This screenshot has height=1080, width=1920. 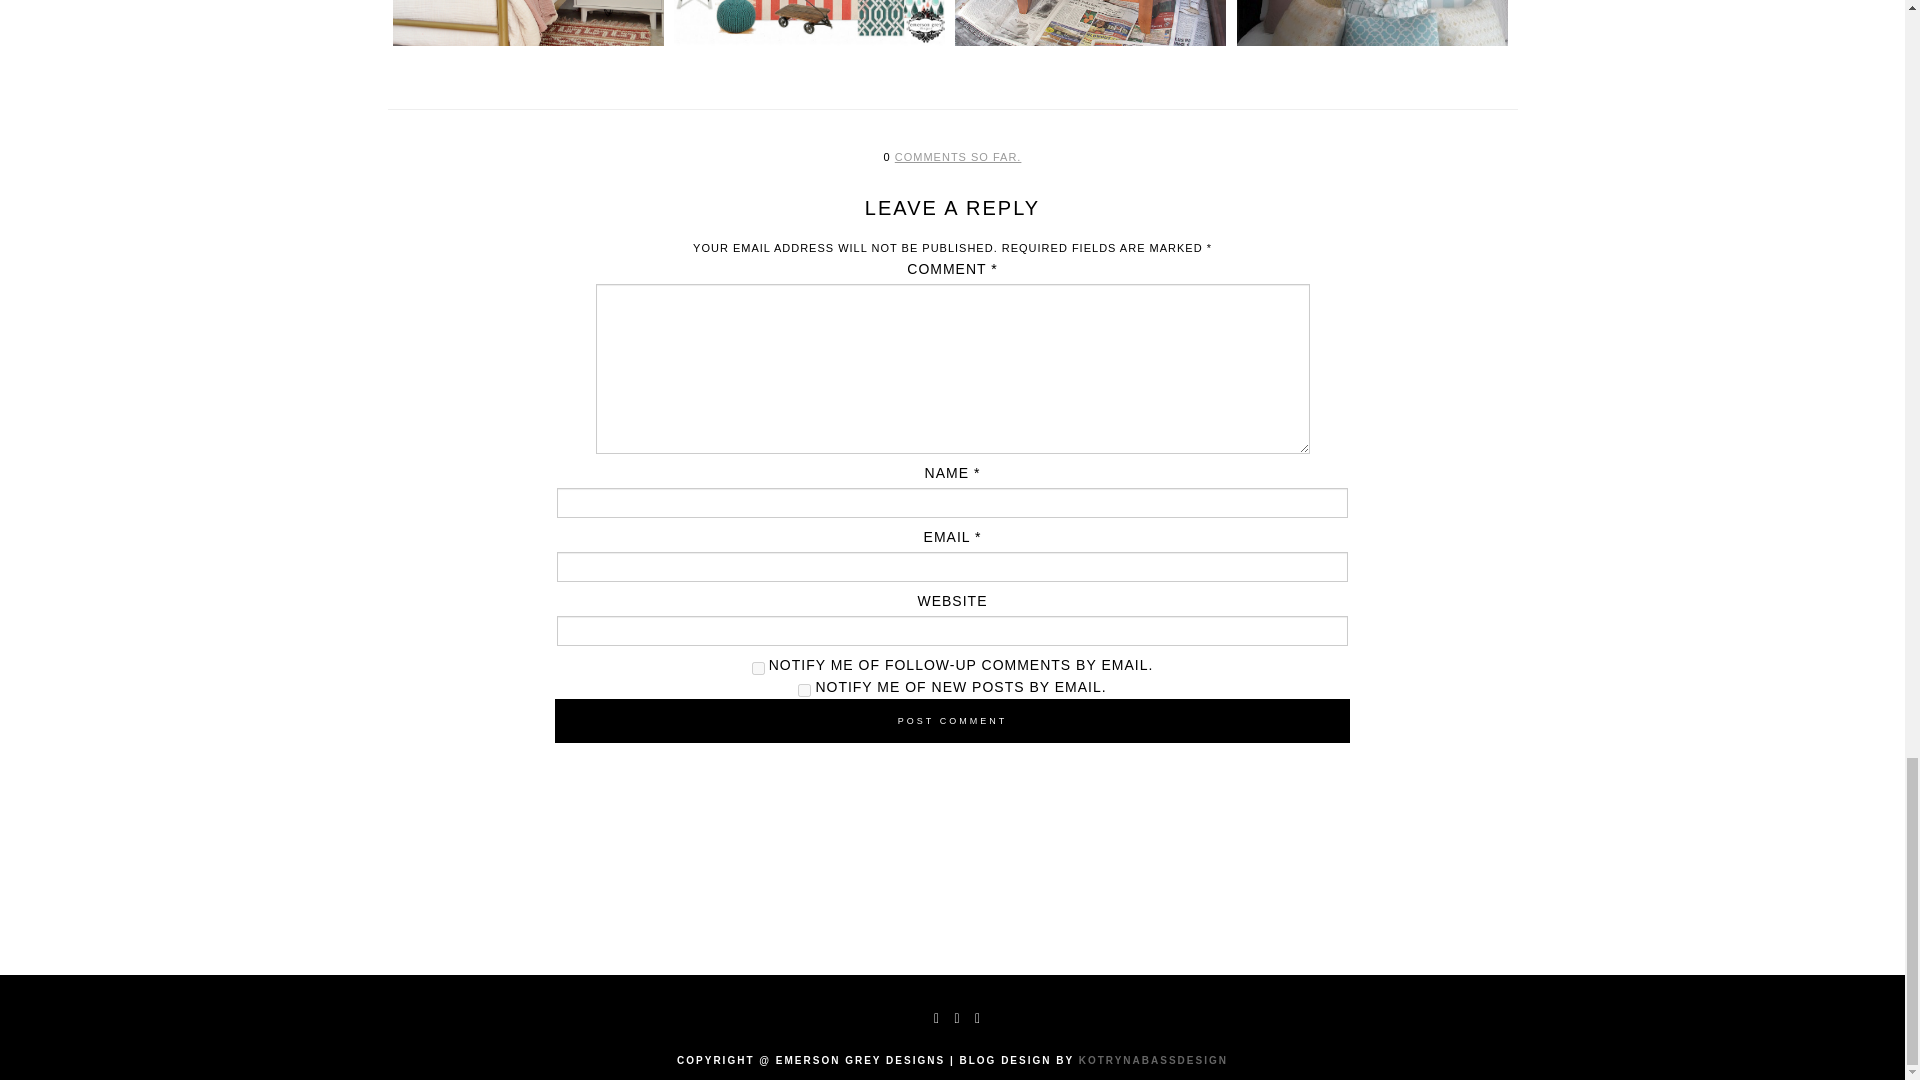 What do you see at coordinates (1154, 1060) in the screenshot?
I see `KOTRYNABASSDESIGN` at bounding box center [1154, 1060].